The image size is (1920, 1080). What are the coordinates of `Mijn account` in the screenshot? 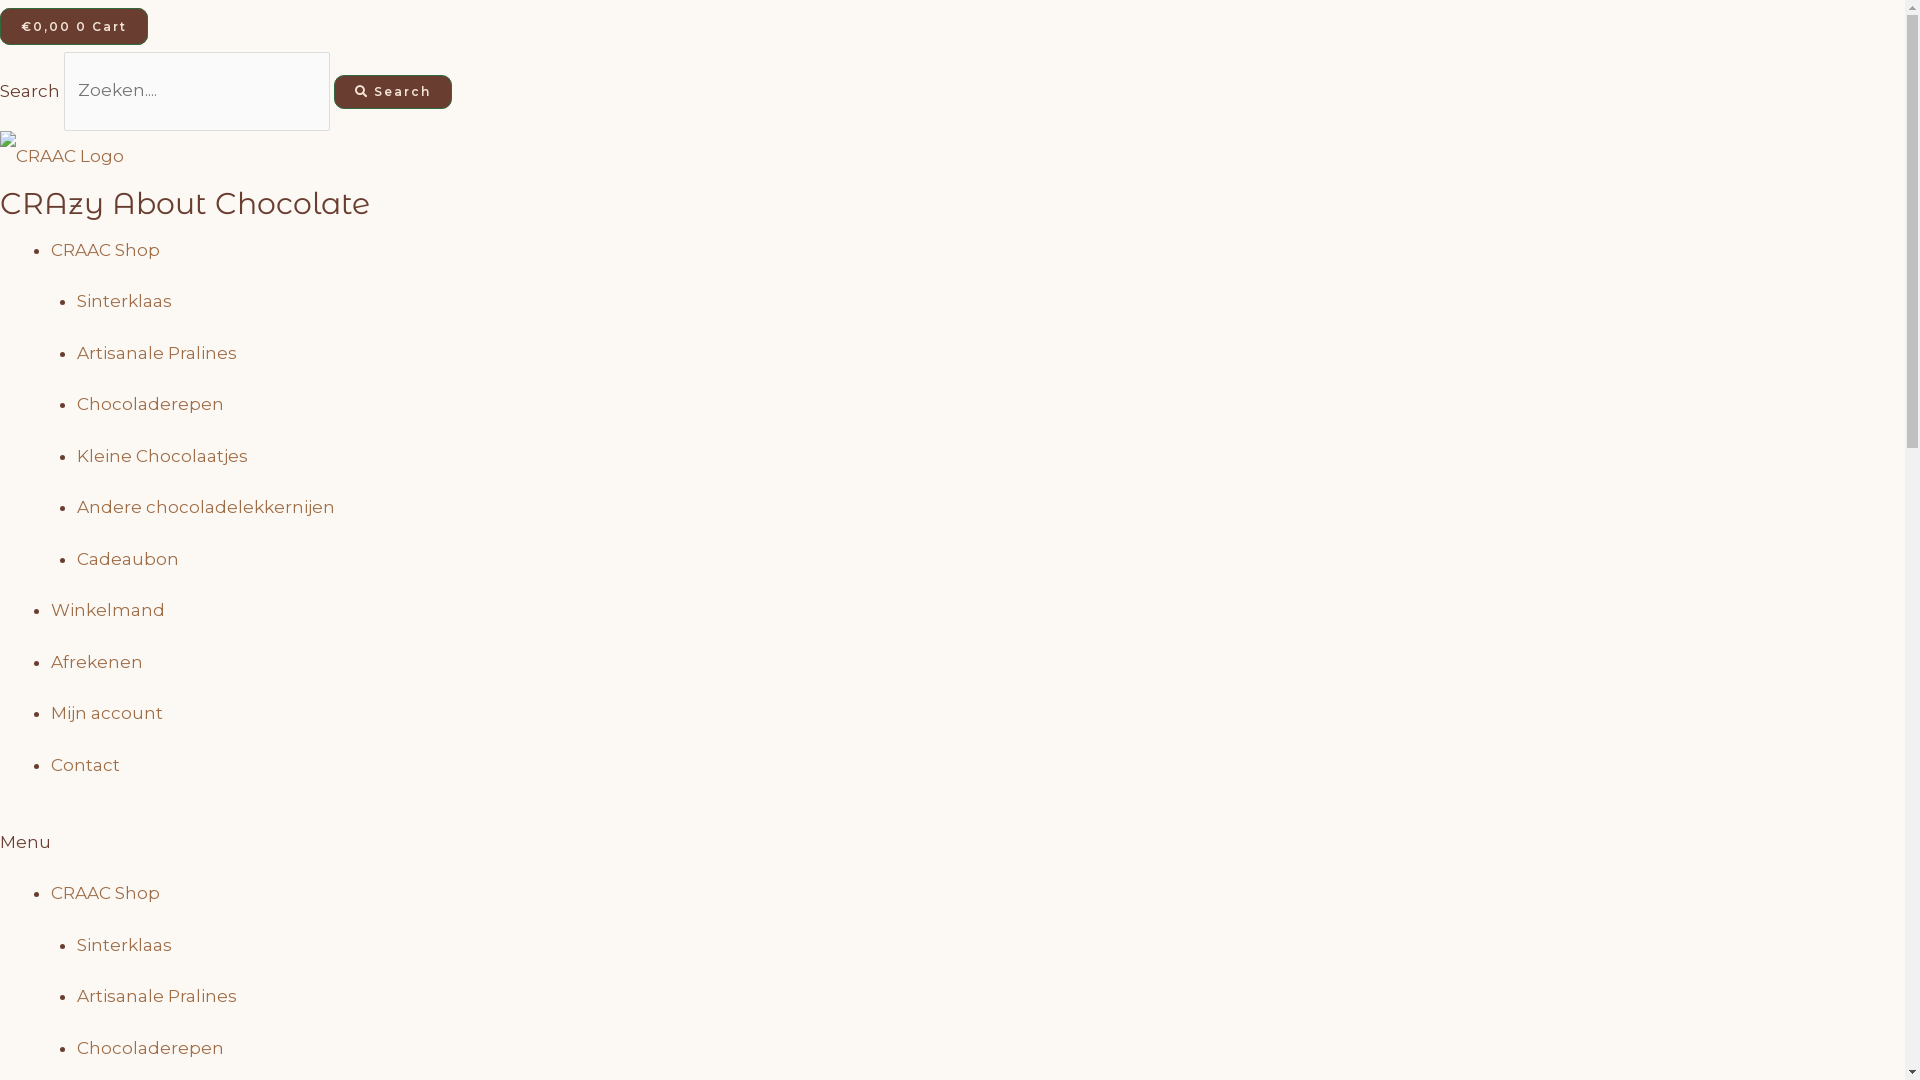 It's located at (107, 713).